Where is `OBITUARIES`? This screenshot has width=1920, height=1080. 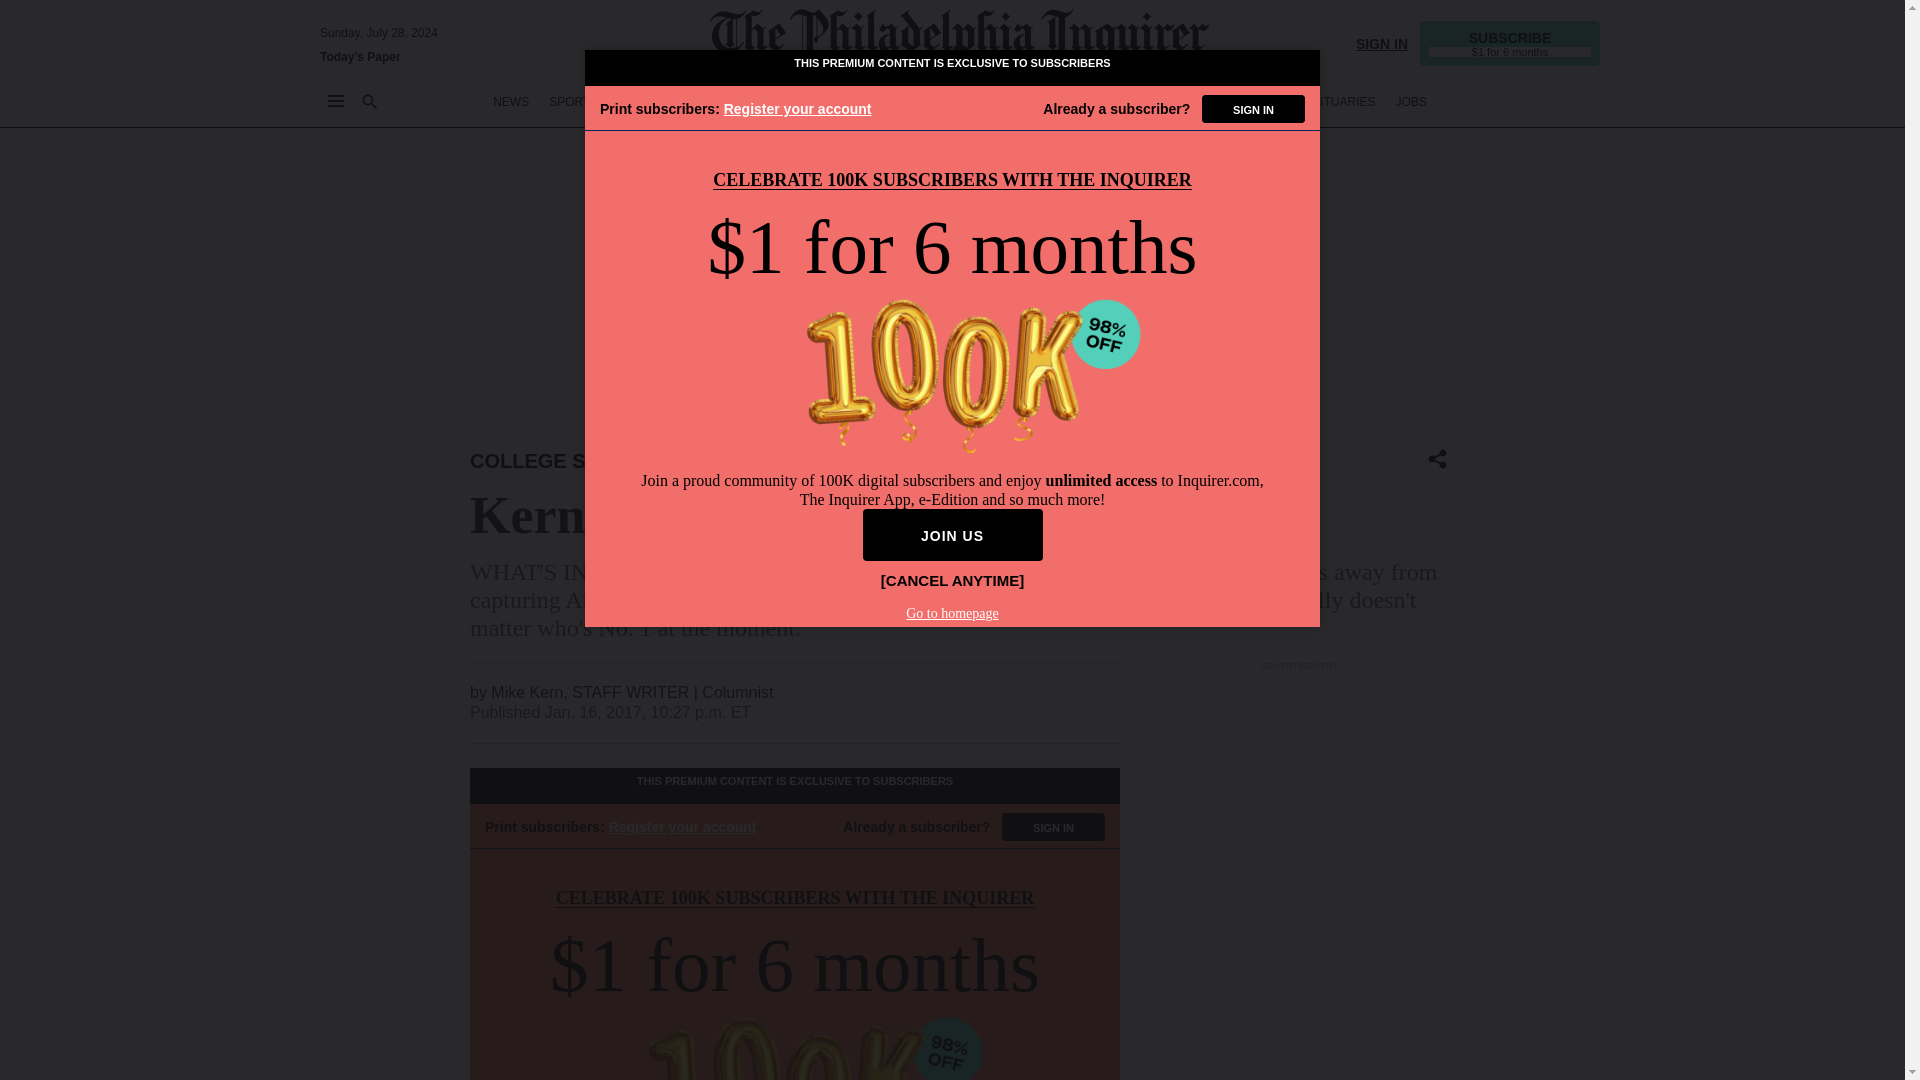 OBITUARIES is located at coordinates (1340, 102).